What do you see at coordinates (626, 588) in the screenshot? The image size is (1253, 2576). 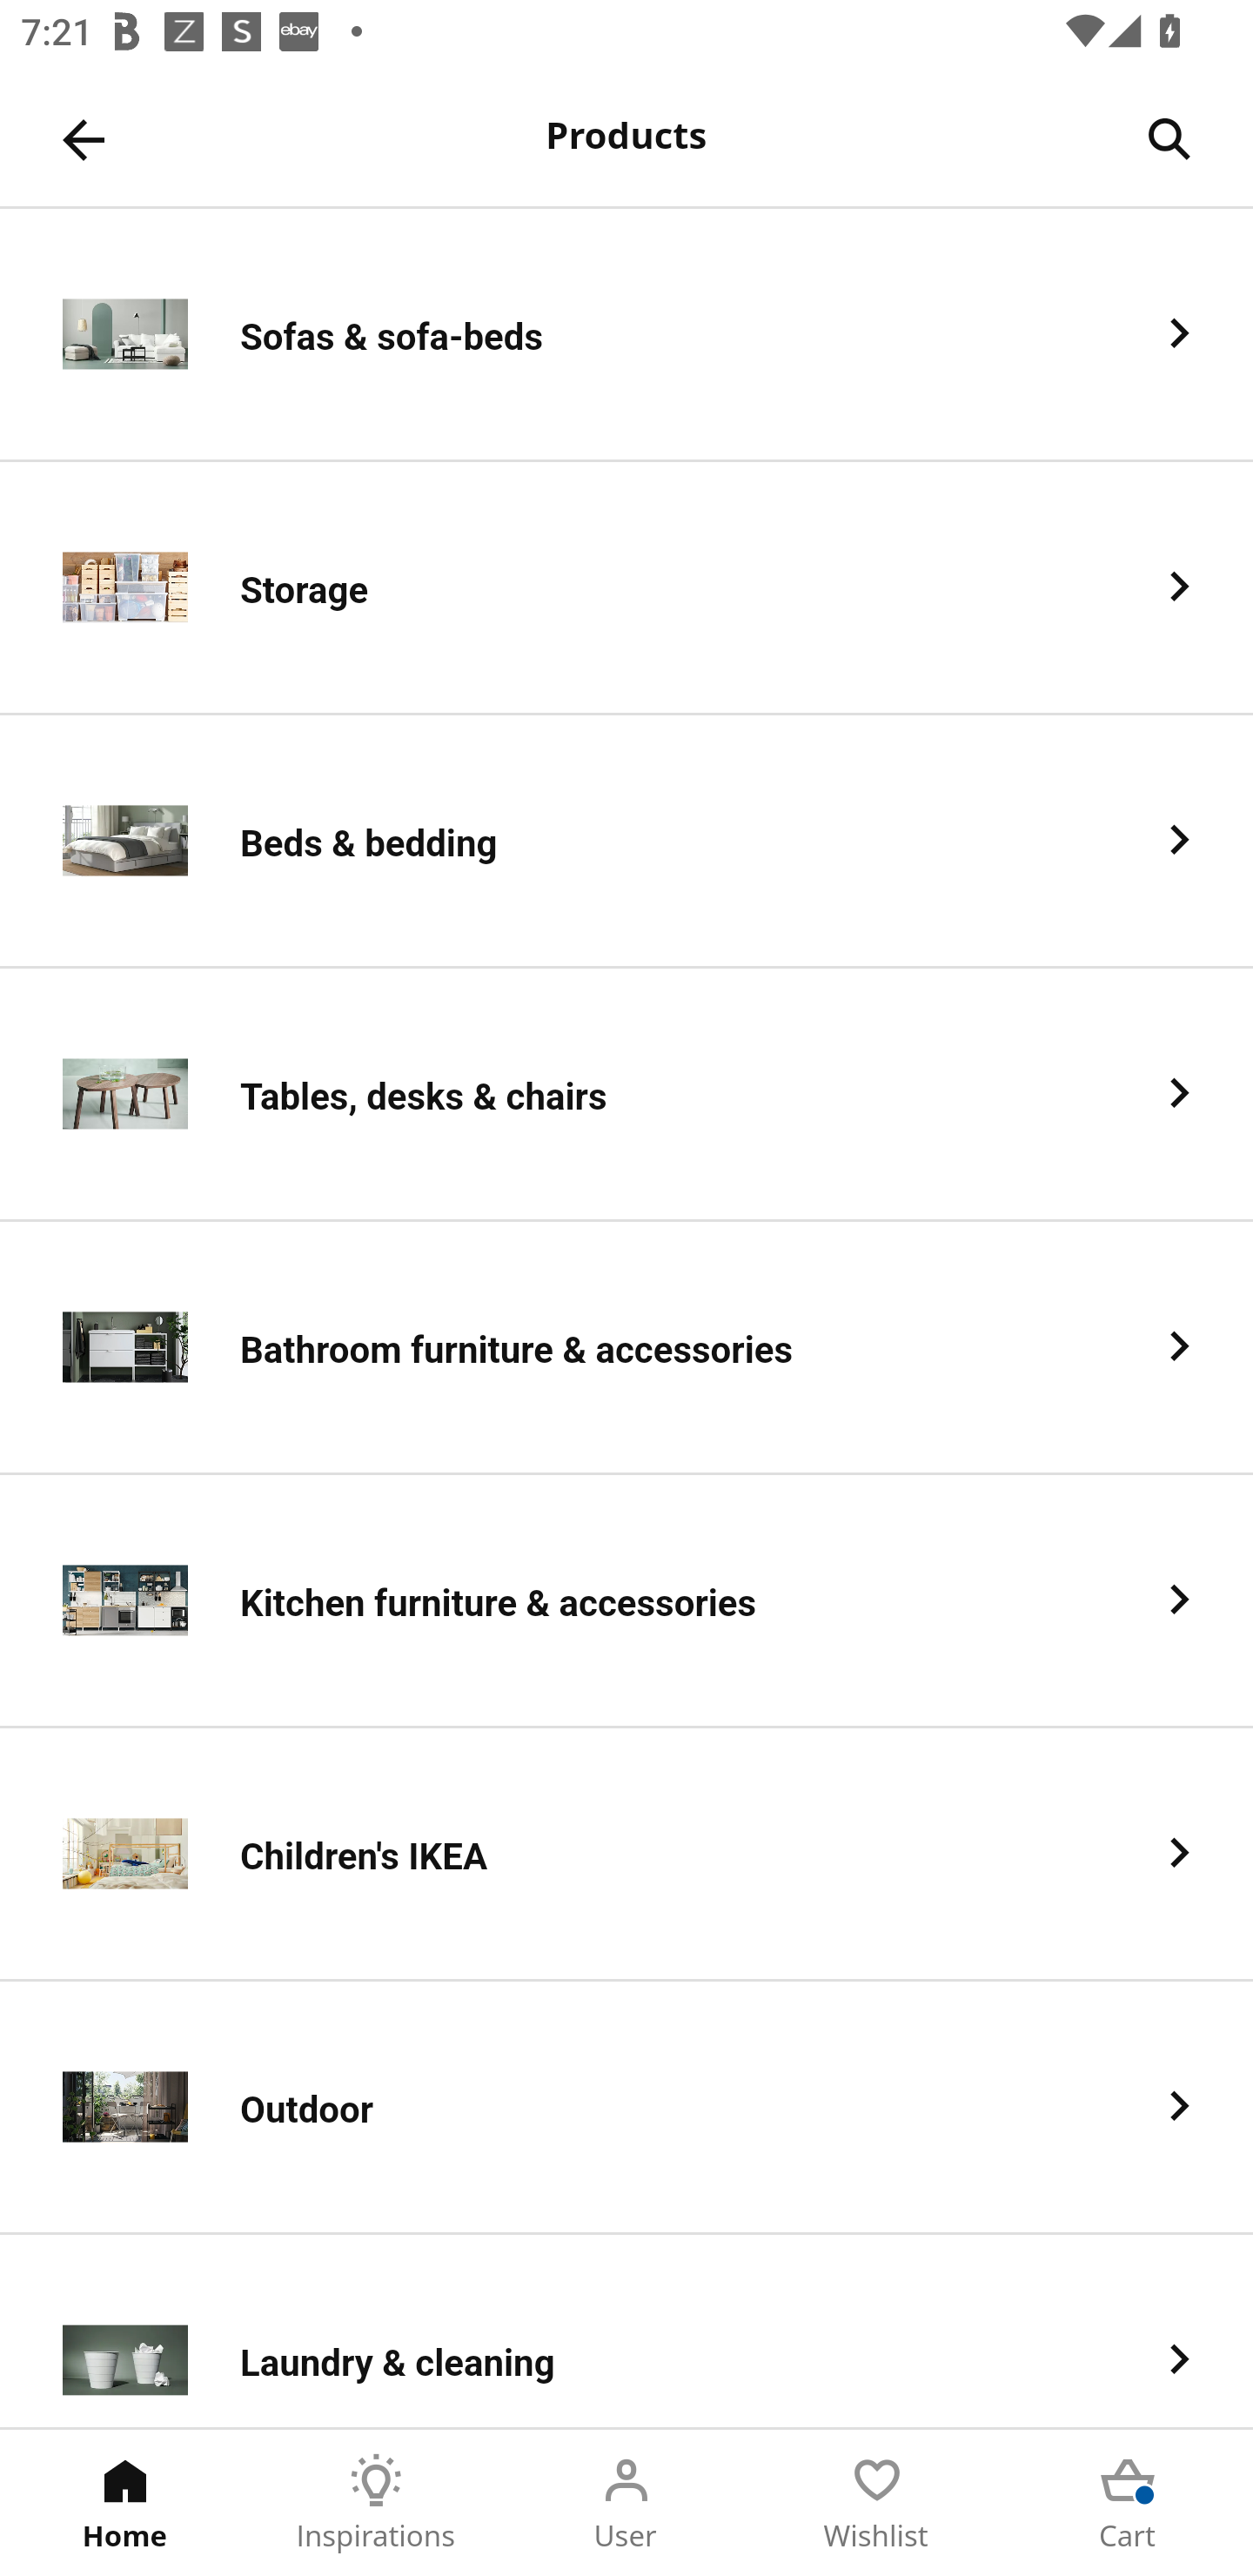 I see `Storage` at bounding box center [626, 588].